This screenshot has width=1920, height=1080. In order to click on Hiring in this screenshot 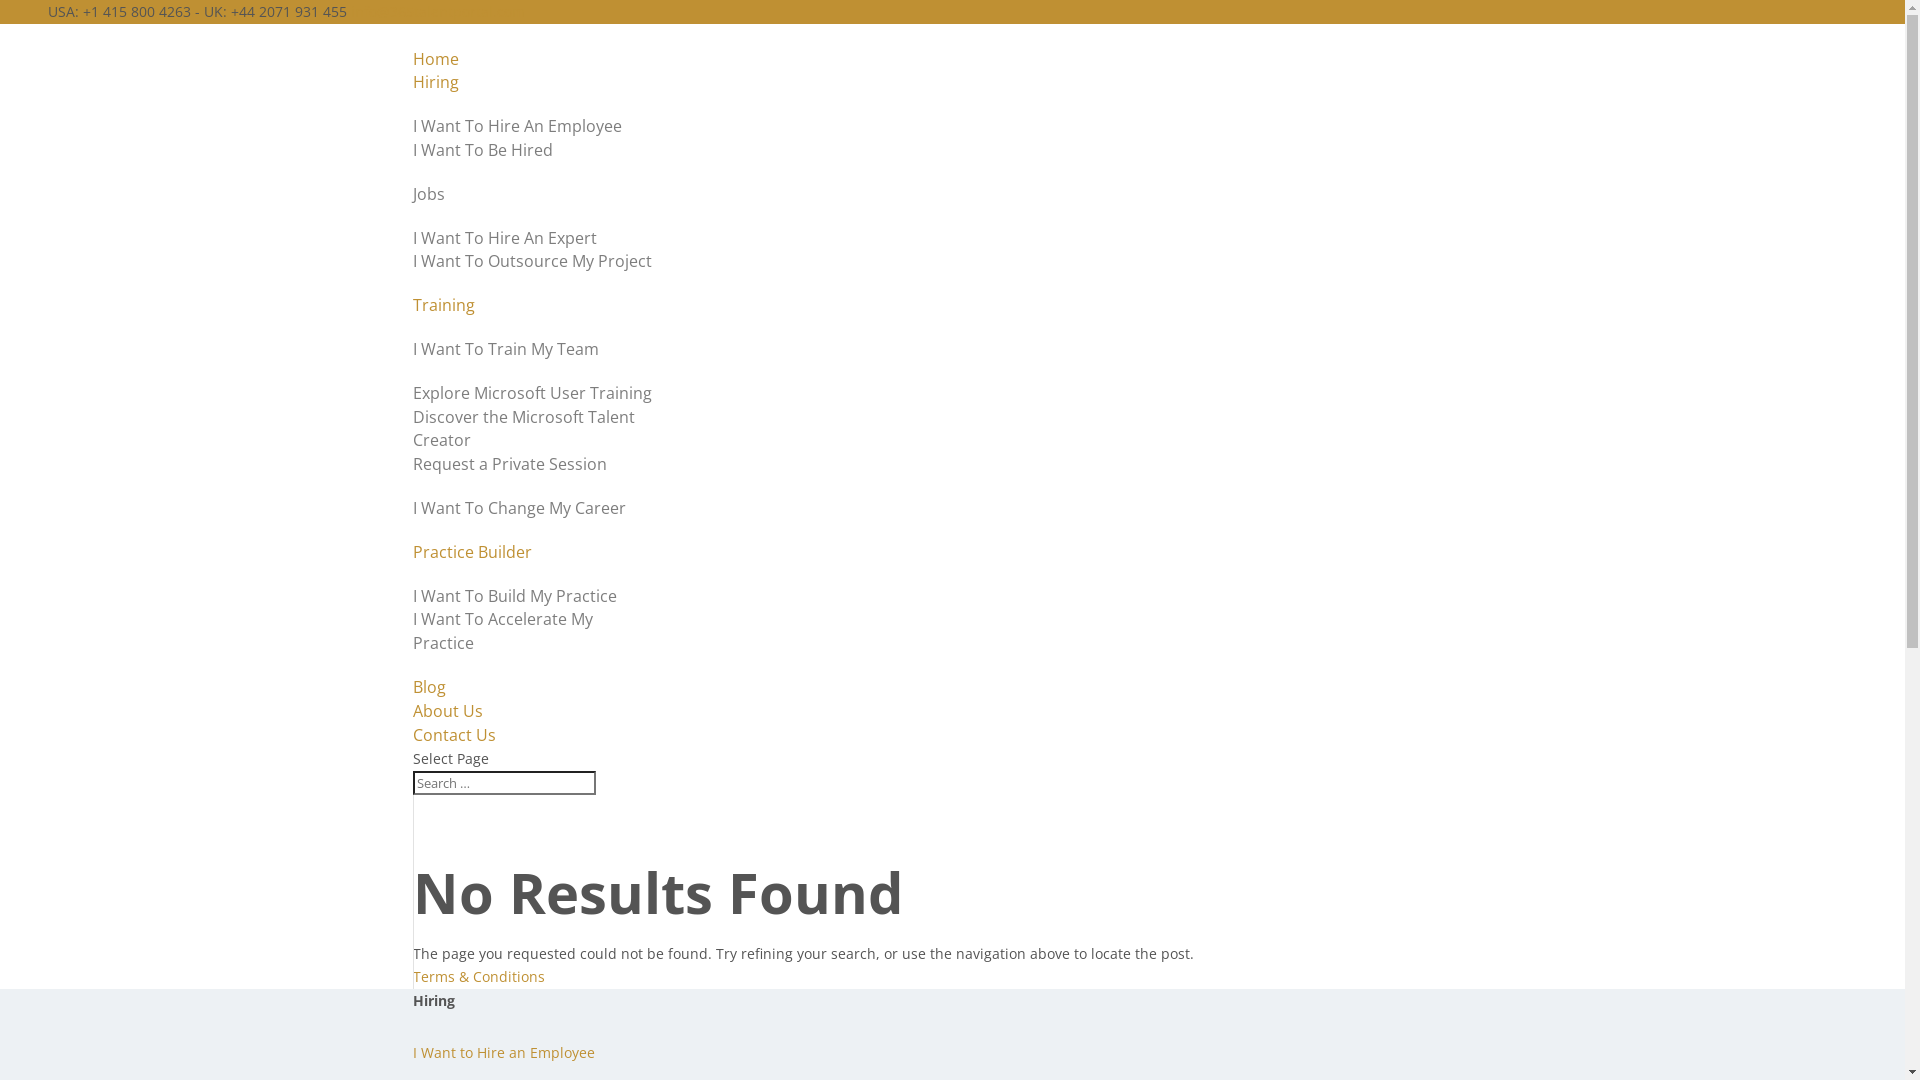, I will do `click(435, 82)`.